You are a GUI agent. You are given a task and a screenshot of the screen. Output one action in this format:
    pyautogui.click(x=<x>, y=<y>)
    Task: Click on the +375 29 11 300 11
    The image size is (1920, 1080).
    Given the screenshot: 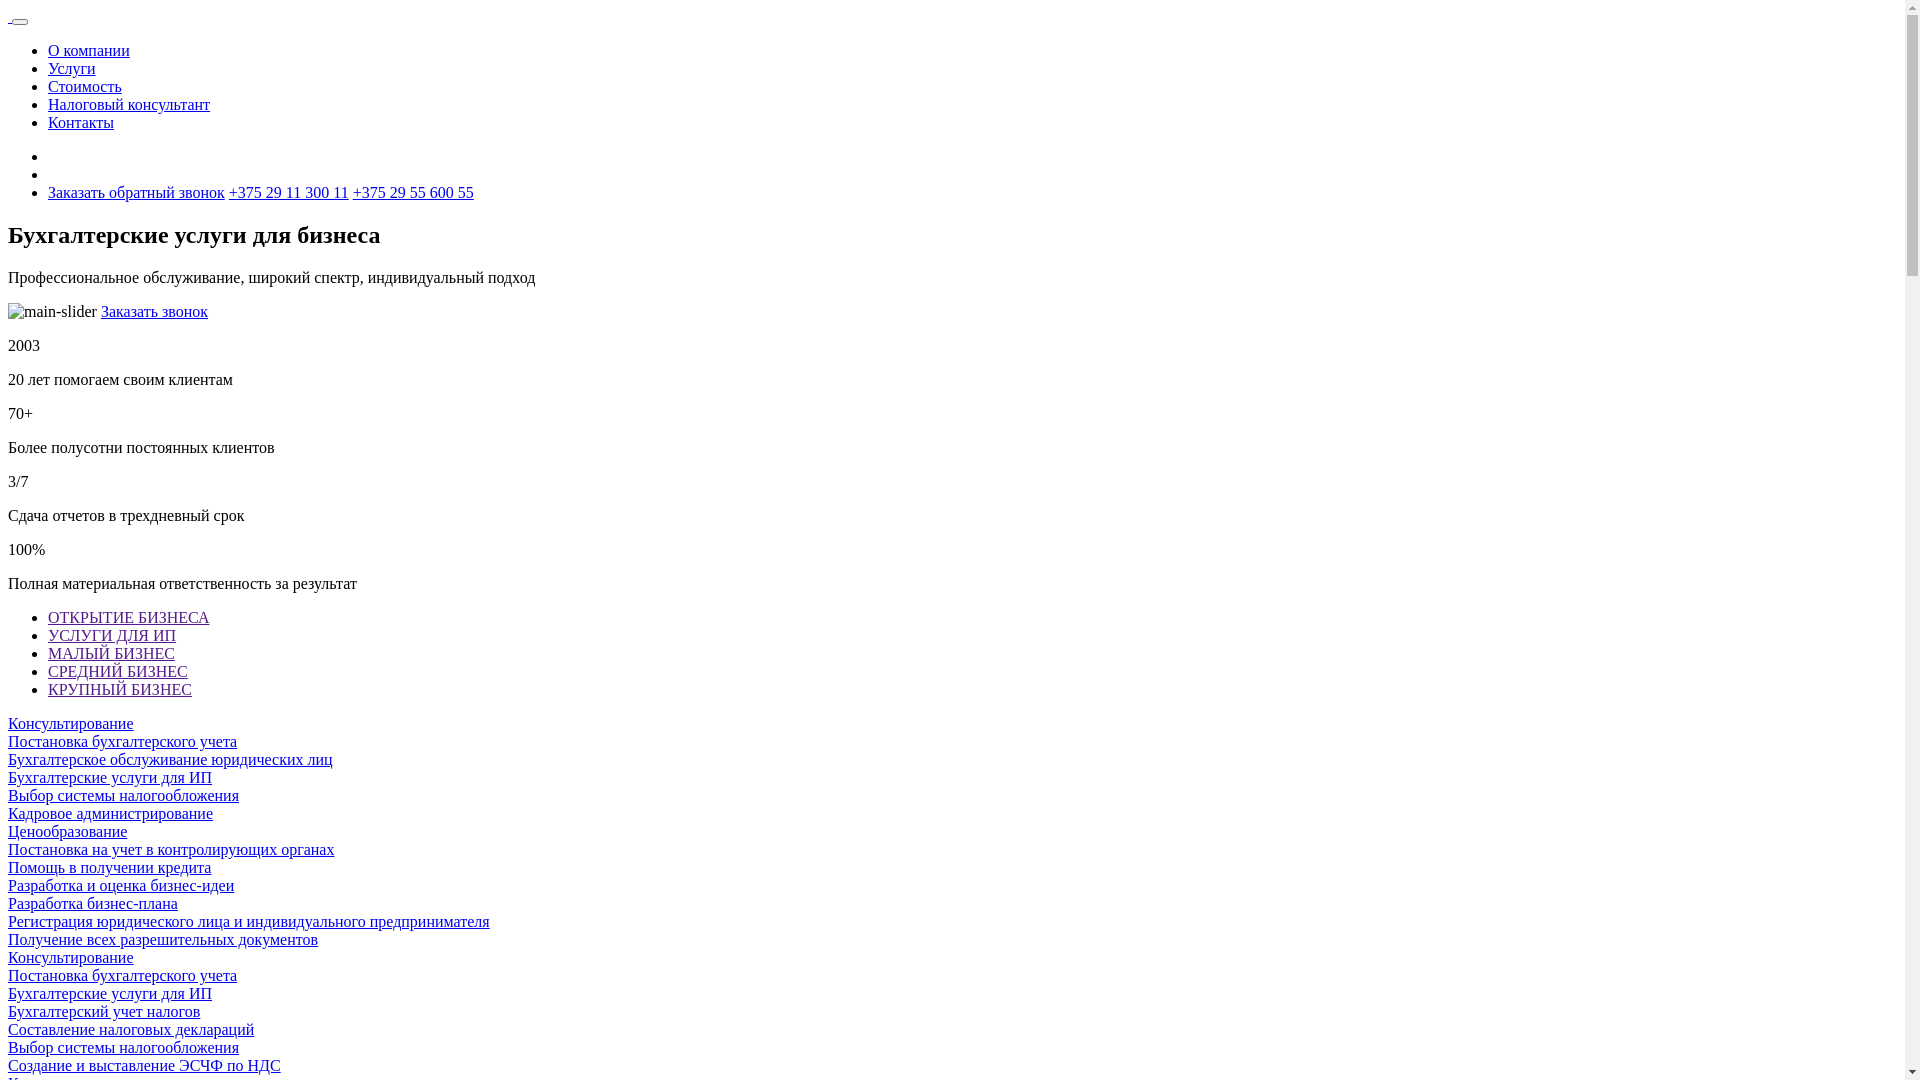 What is the action you would take?
    pyautogui.click(x=289, y=192)
    